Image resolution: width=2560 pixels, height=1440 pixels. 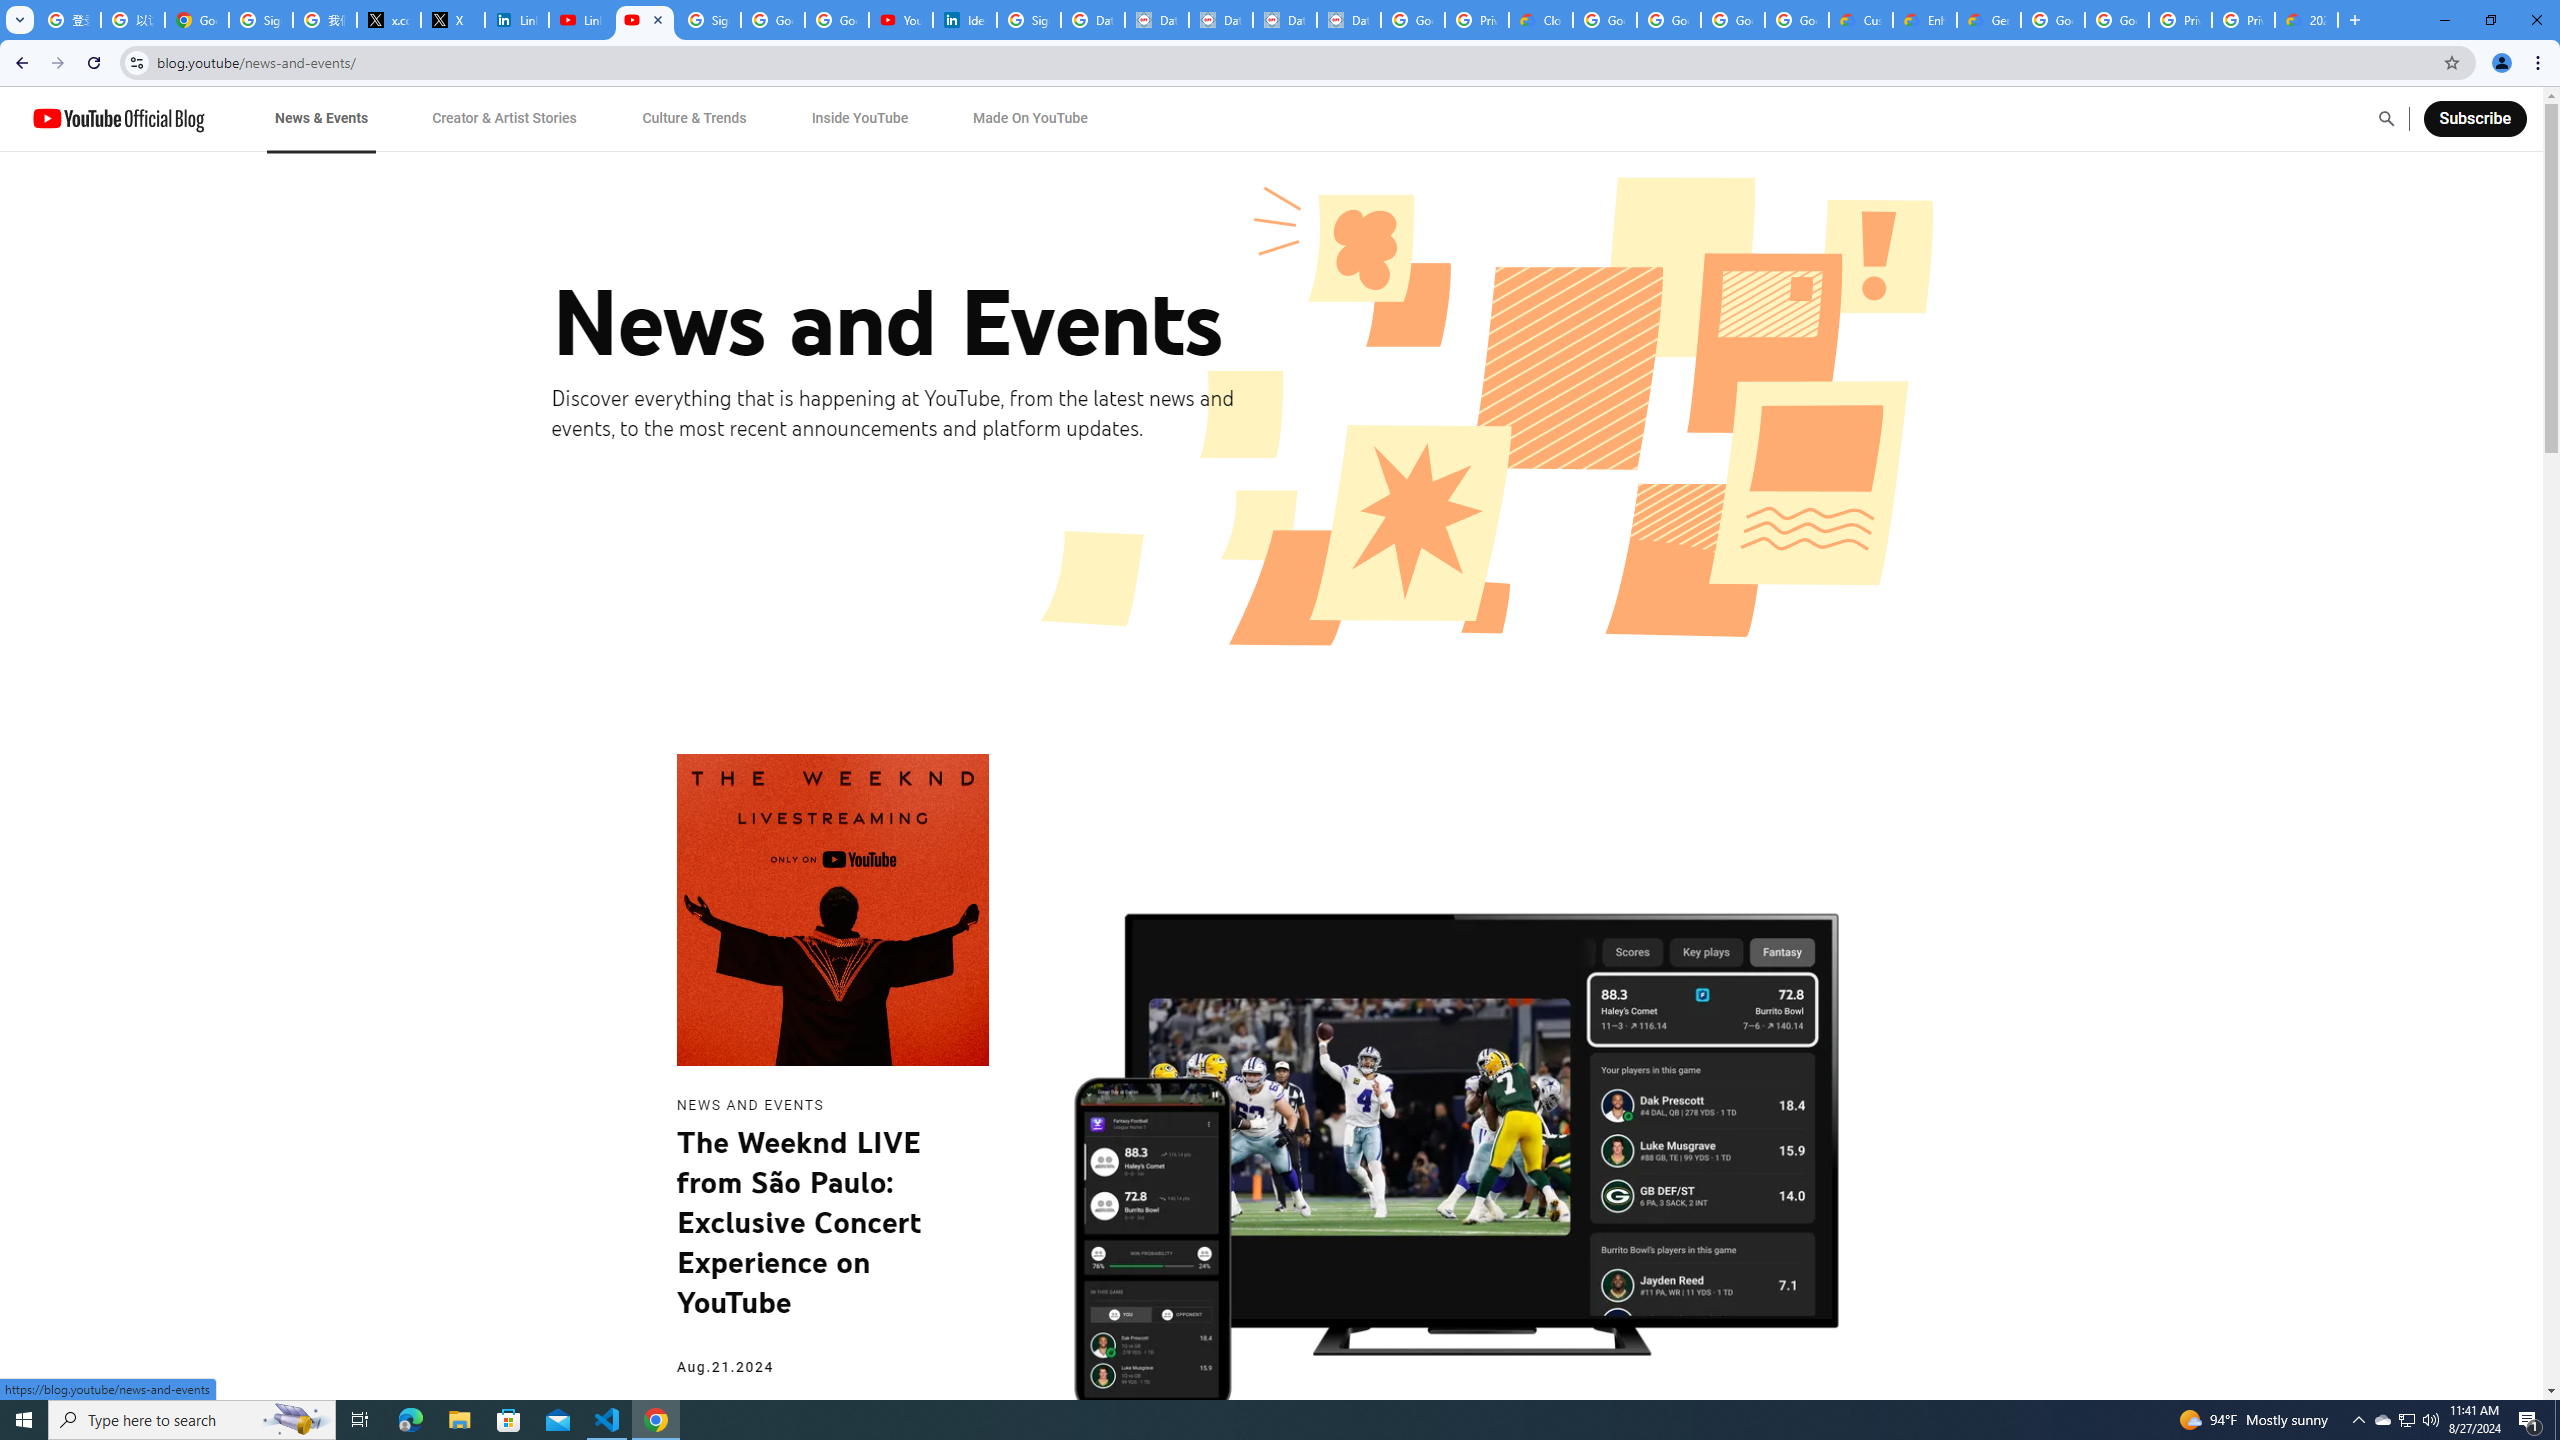 What do you see at coordinates (505, 118) in the screenshot?
I see `Creator & Artist Stories` at bounding box center [505, 118].